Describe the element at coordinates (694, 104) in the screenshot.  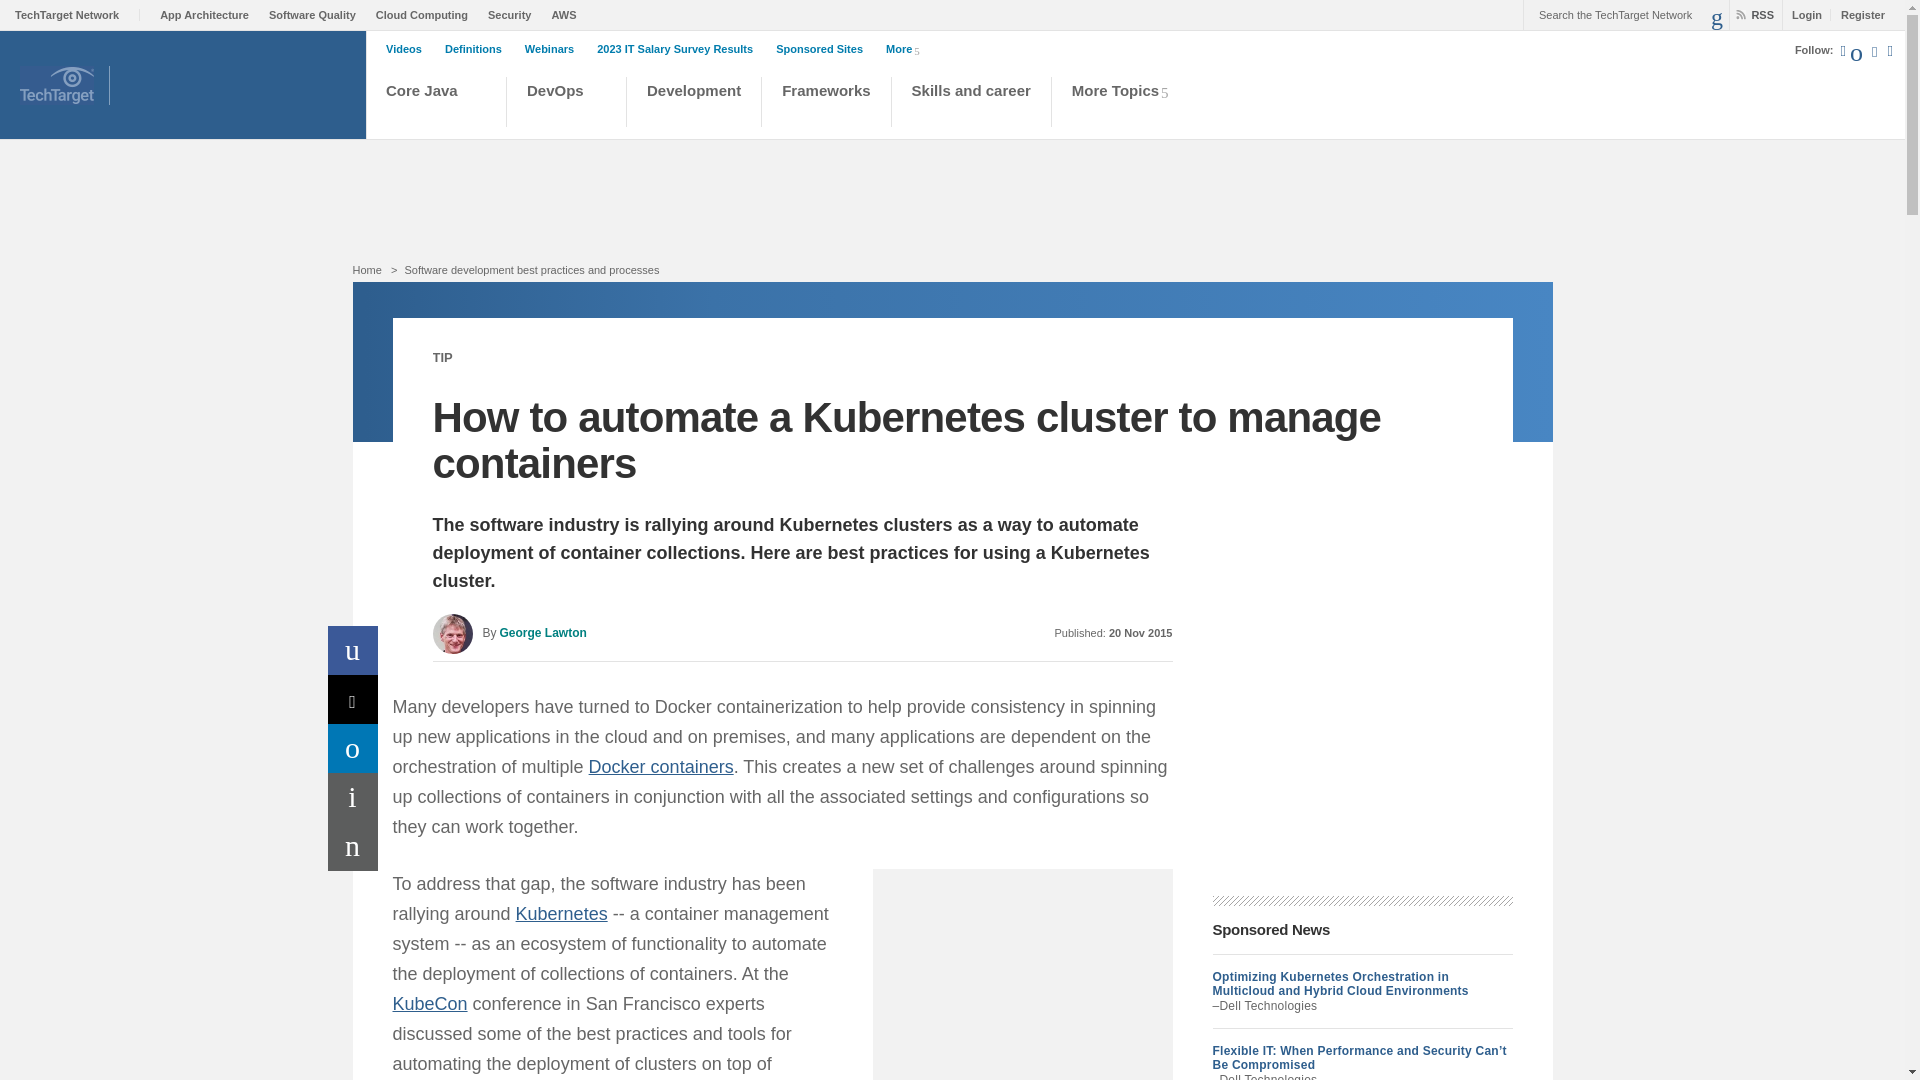
I see `Development` at that location.